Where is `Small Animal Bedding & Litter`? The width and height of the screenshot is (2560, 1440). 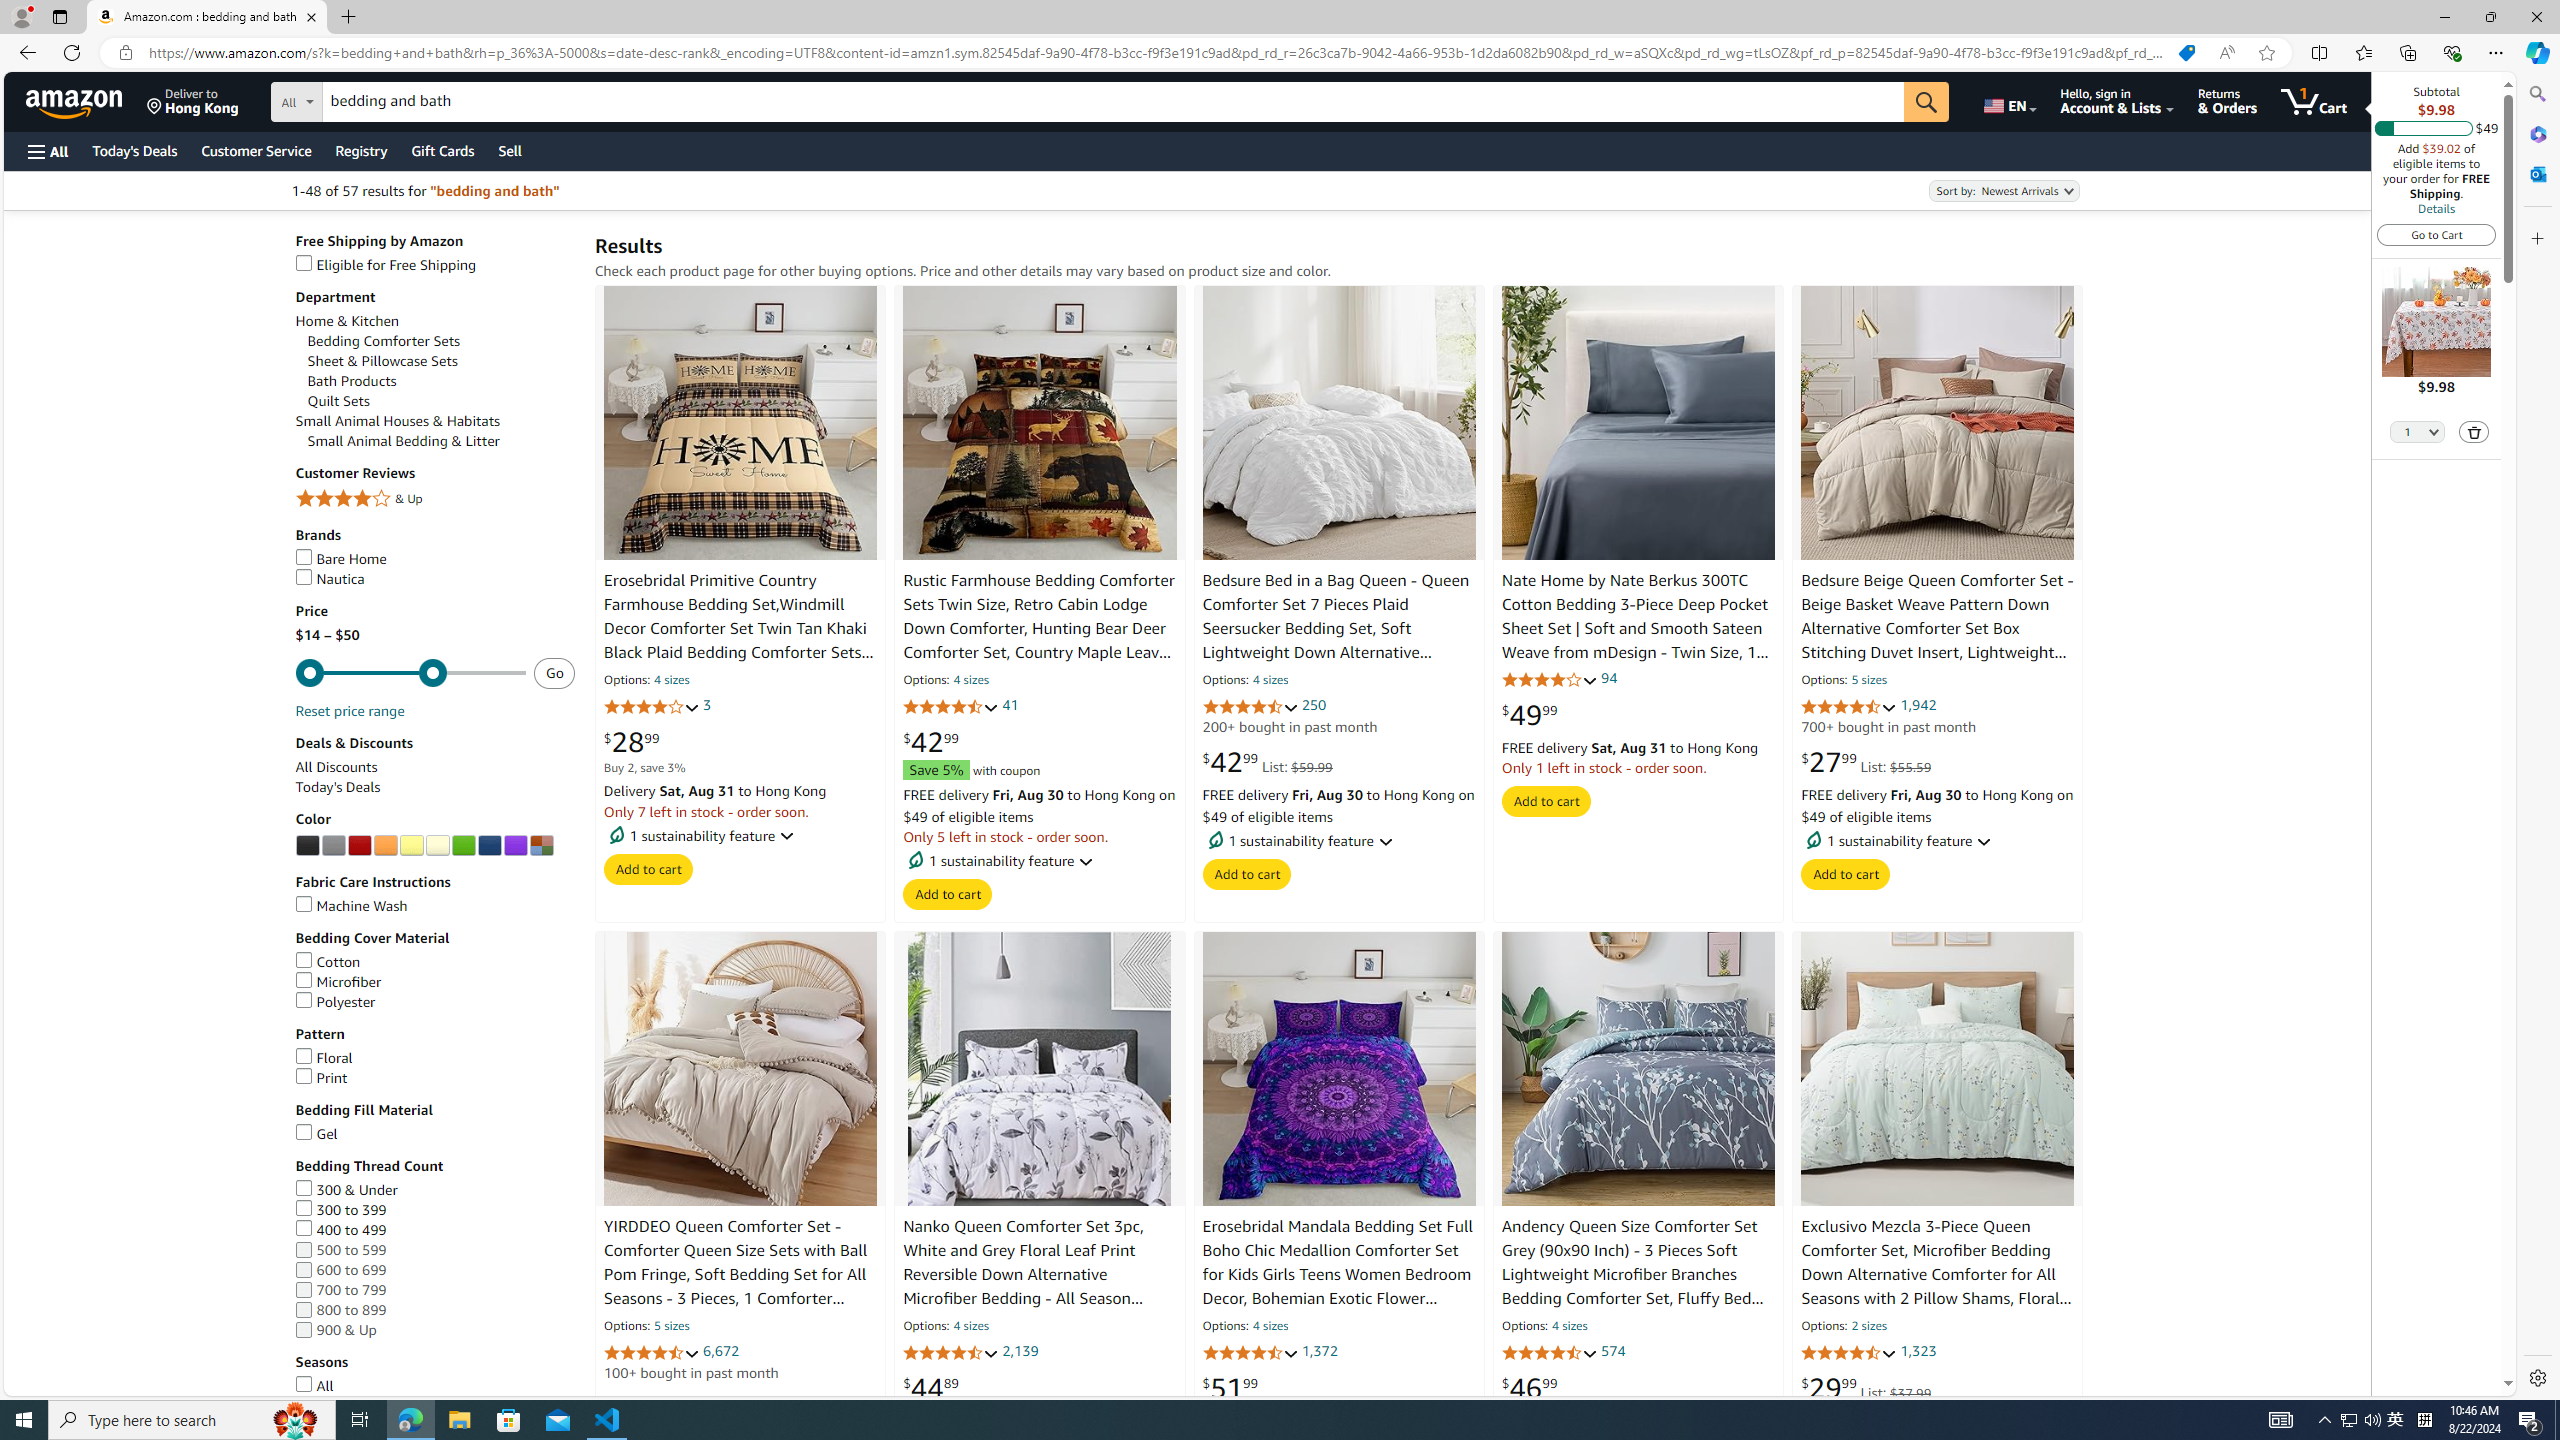
Small Animal Bedding & Litter is located at coordinates (403, 441).